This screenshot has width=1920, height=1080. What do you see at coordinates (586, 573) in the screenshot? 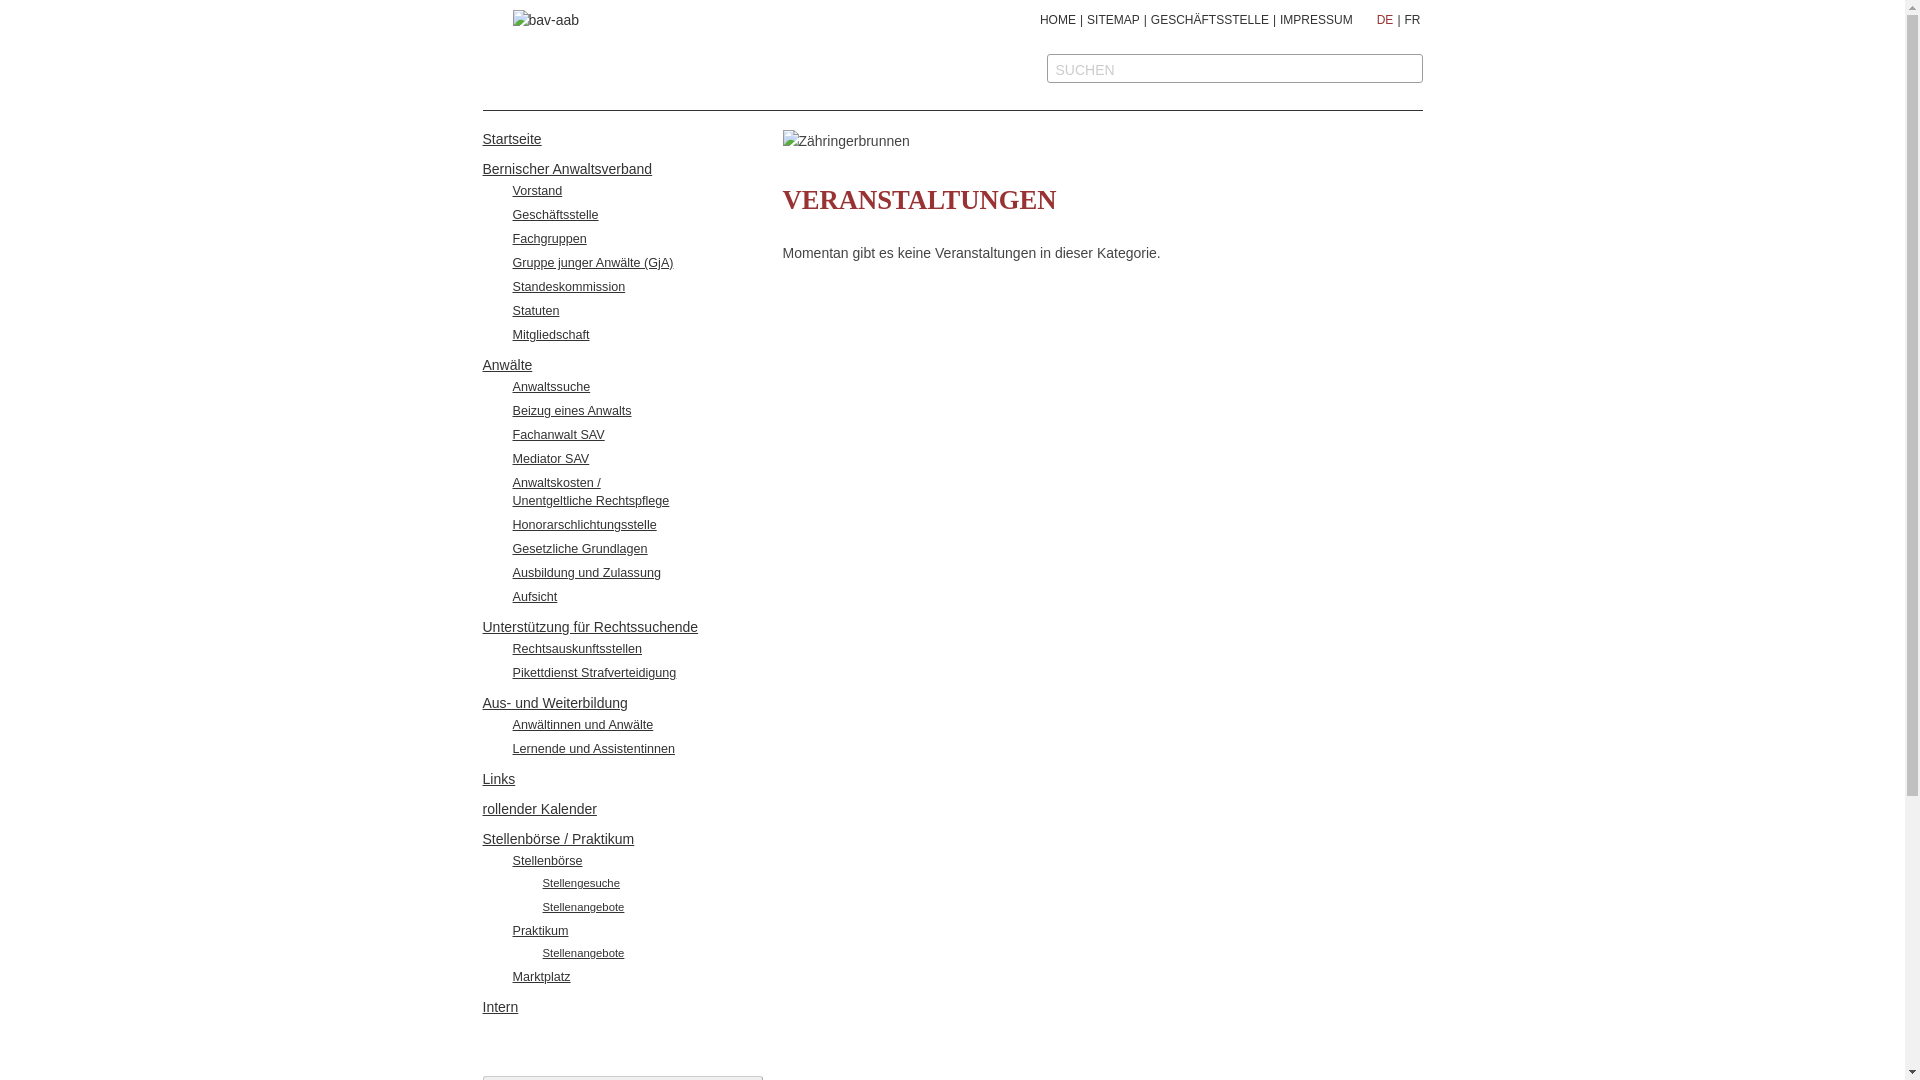
I see `Ausbildung und Zulassung` at bounding box center [586, 573].